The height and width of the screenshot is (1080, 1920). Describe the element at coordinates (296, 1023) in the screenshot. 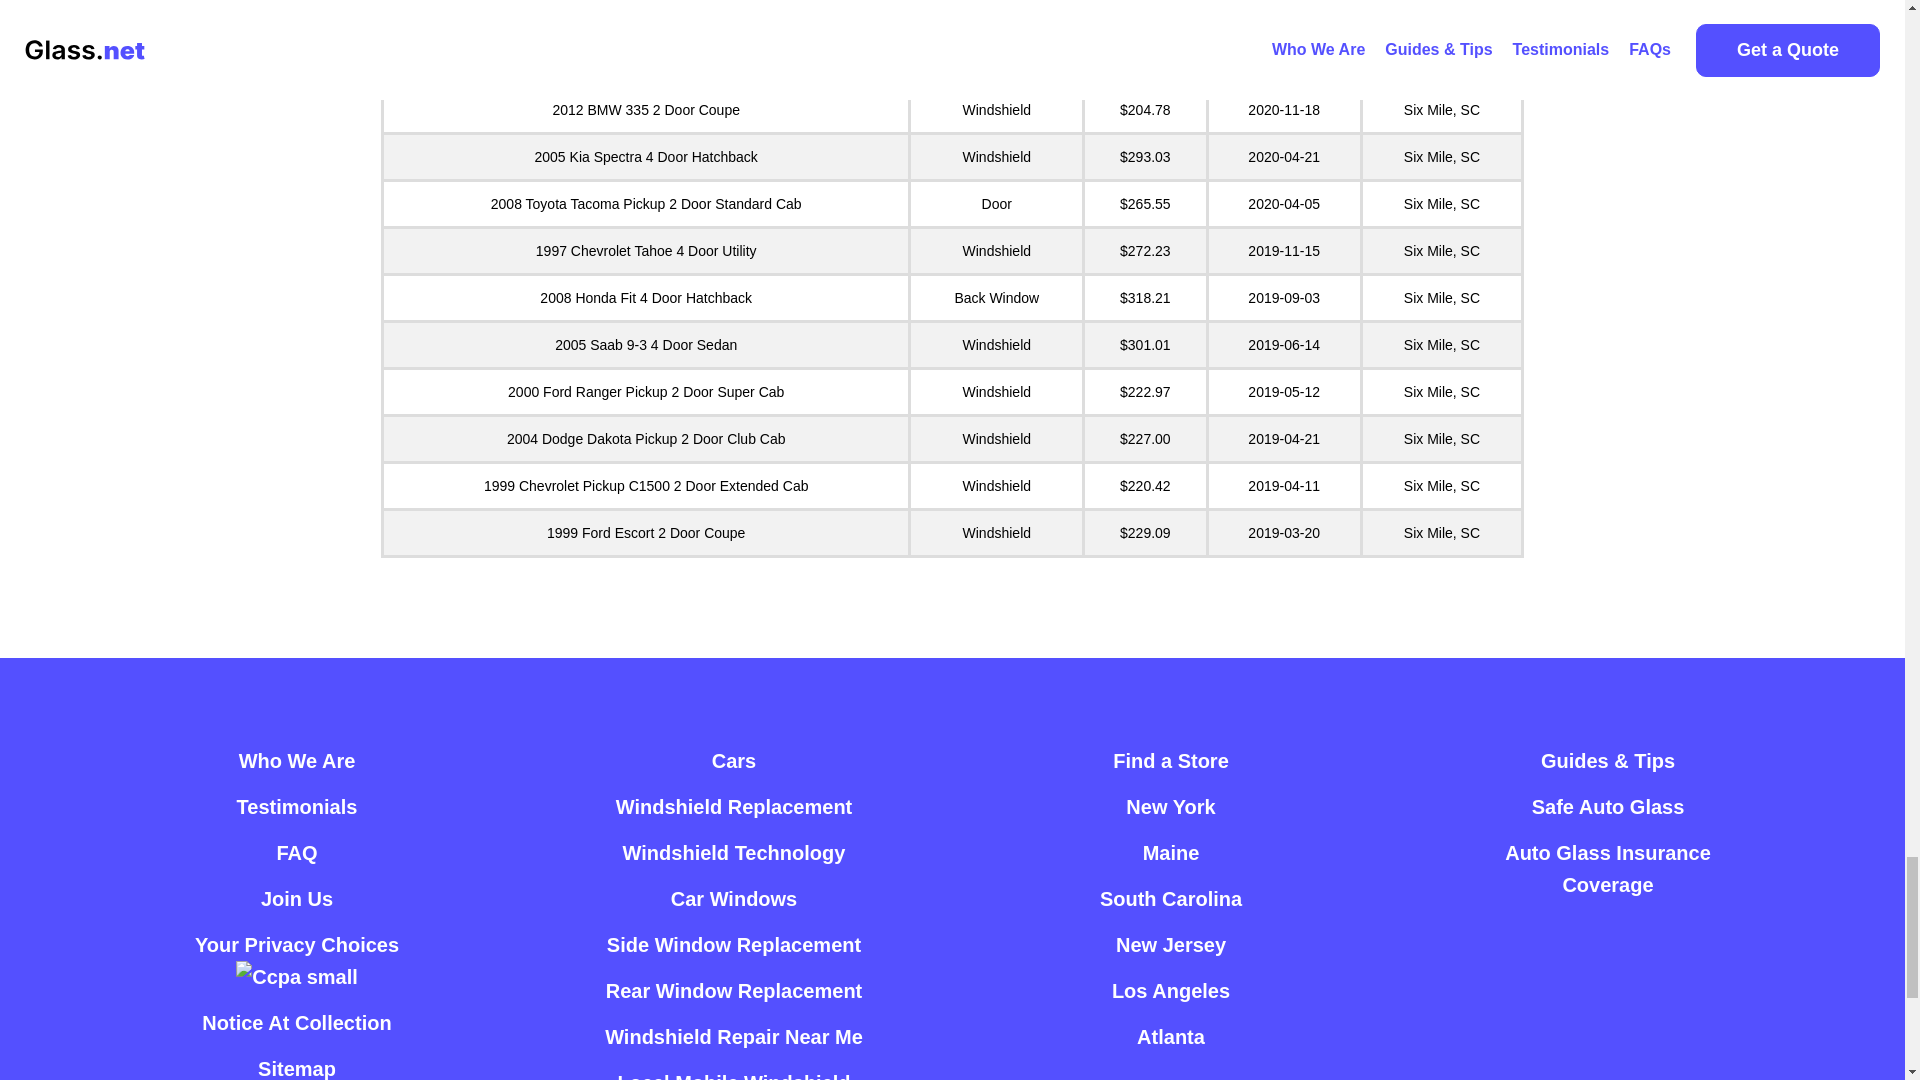

I see `Notice At Collection` at that location.